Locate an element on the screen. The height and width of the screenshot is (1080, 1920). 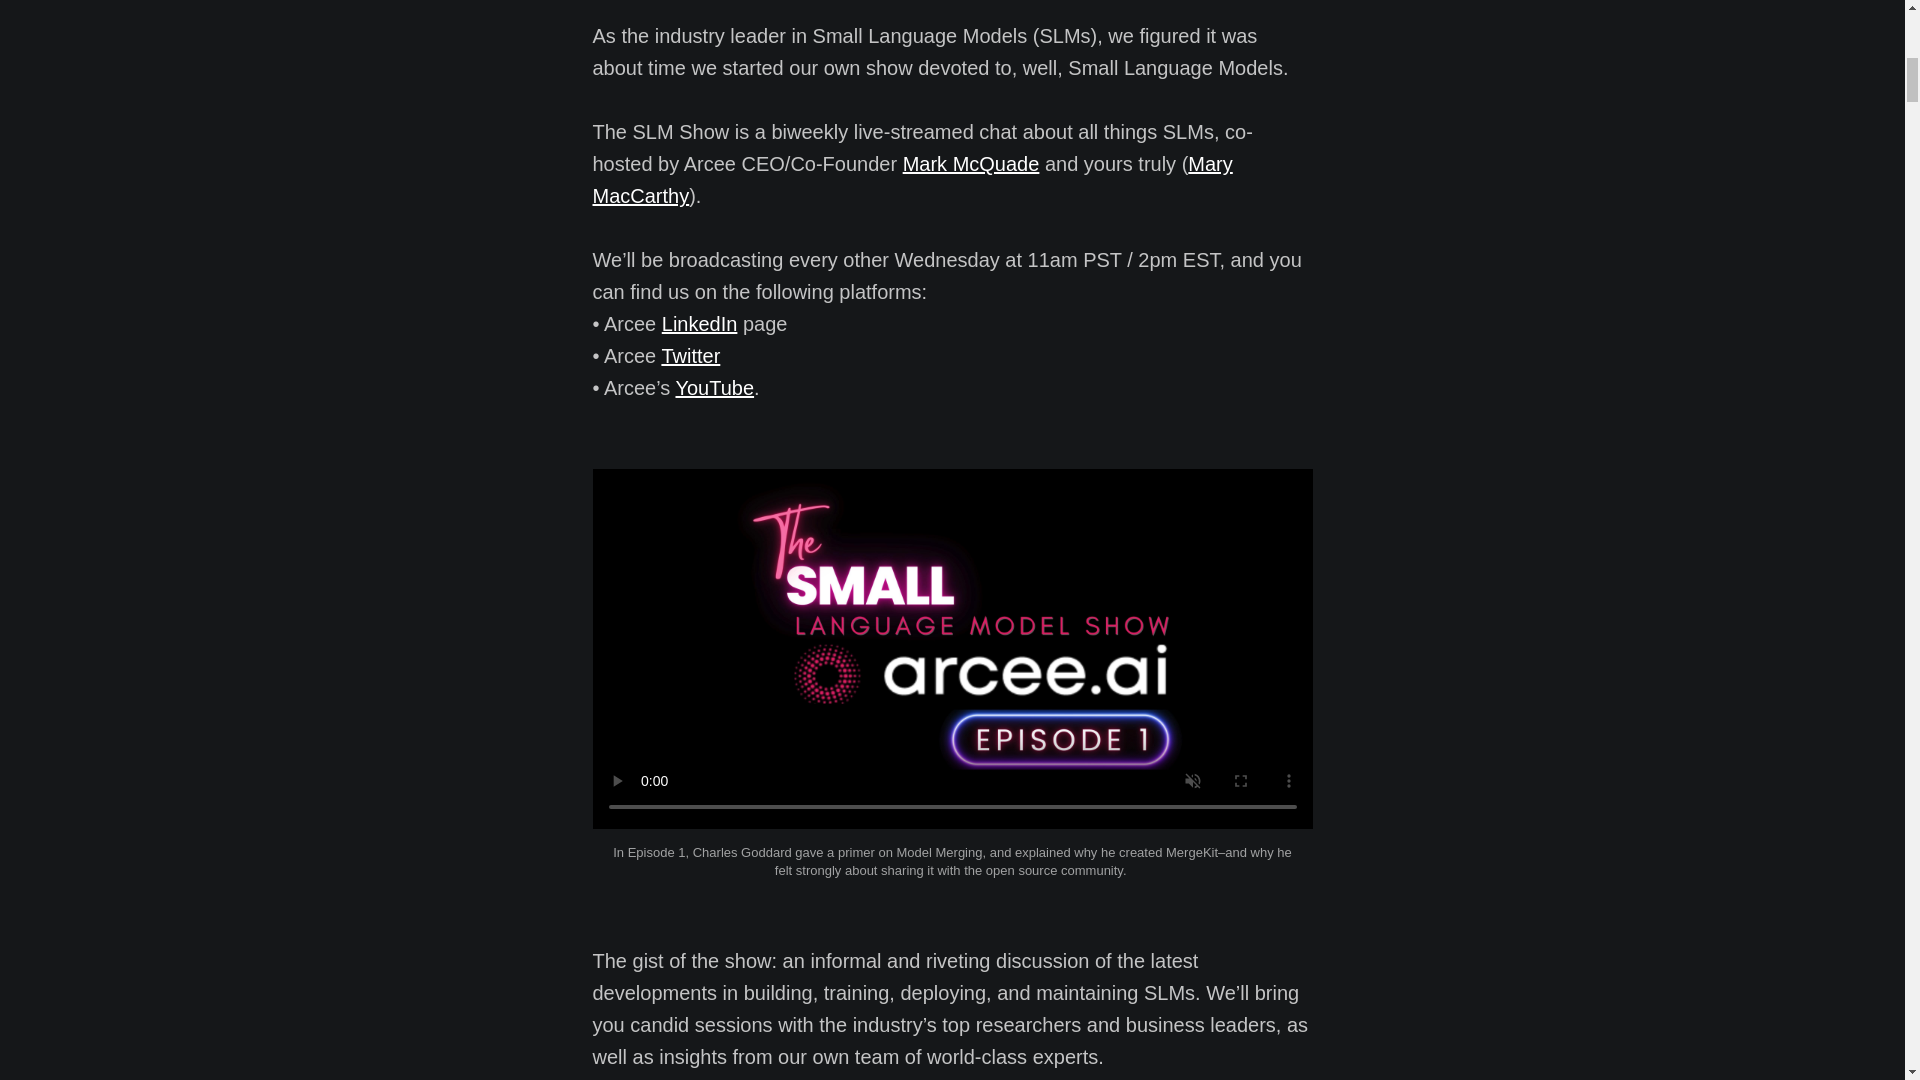
LinkedIn is located at coordinates (700, 324).